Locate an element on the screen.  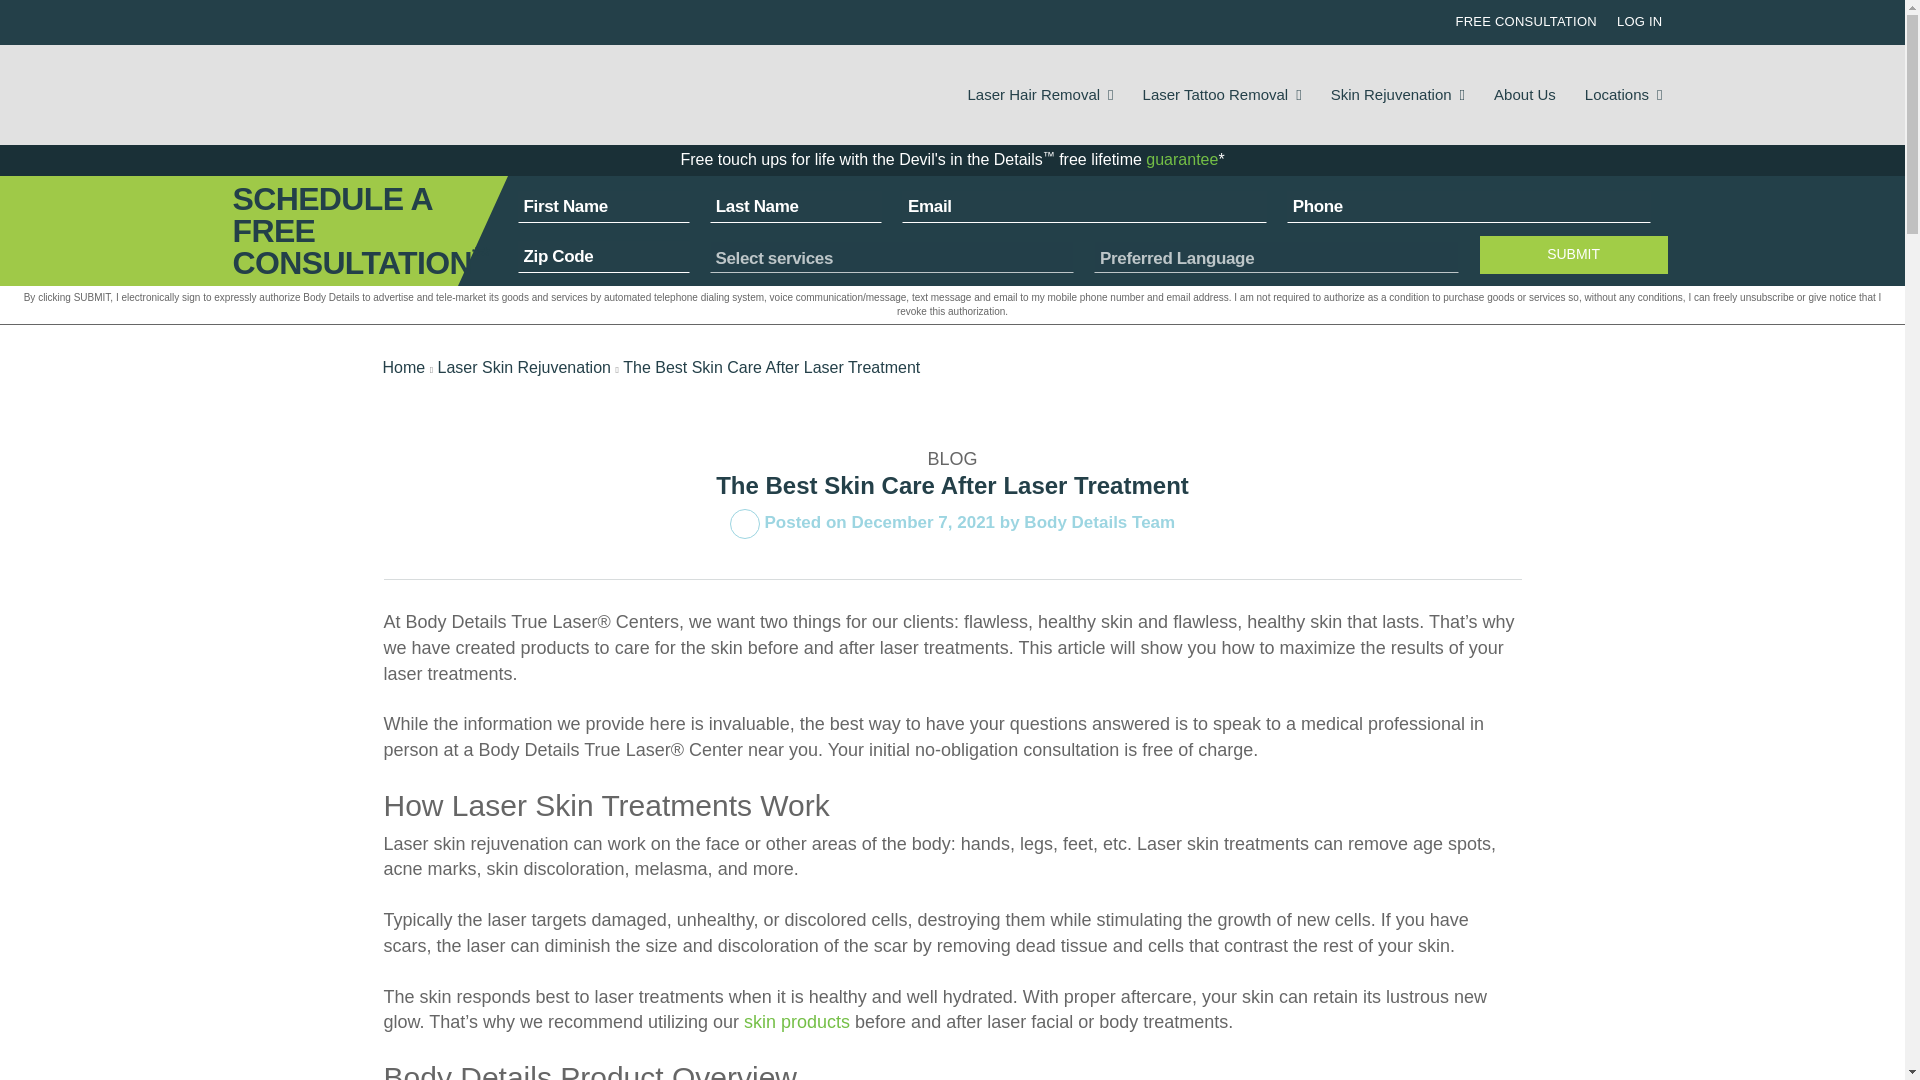
SUBMIT is located at coordinates (1574, 255).